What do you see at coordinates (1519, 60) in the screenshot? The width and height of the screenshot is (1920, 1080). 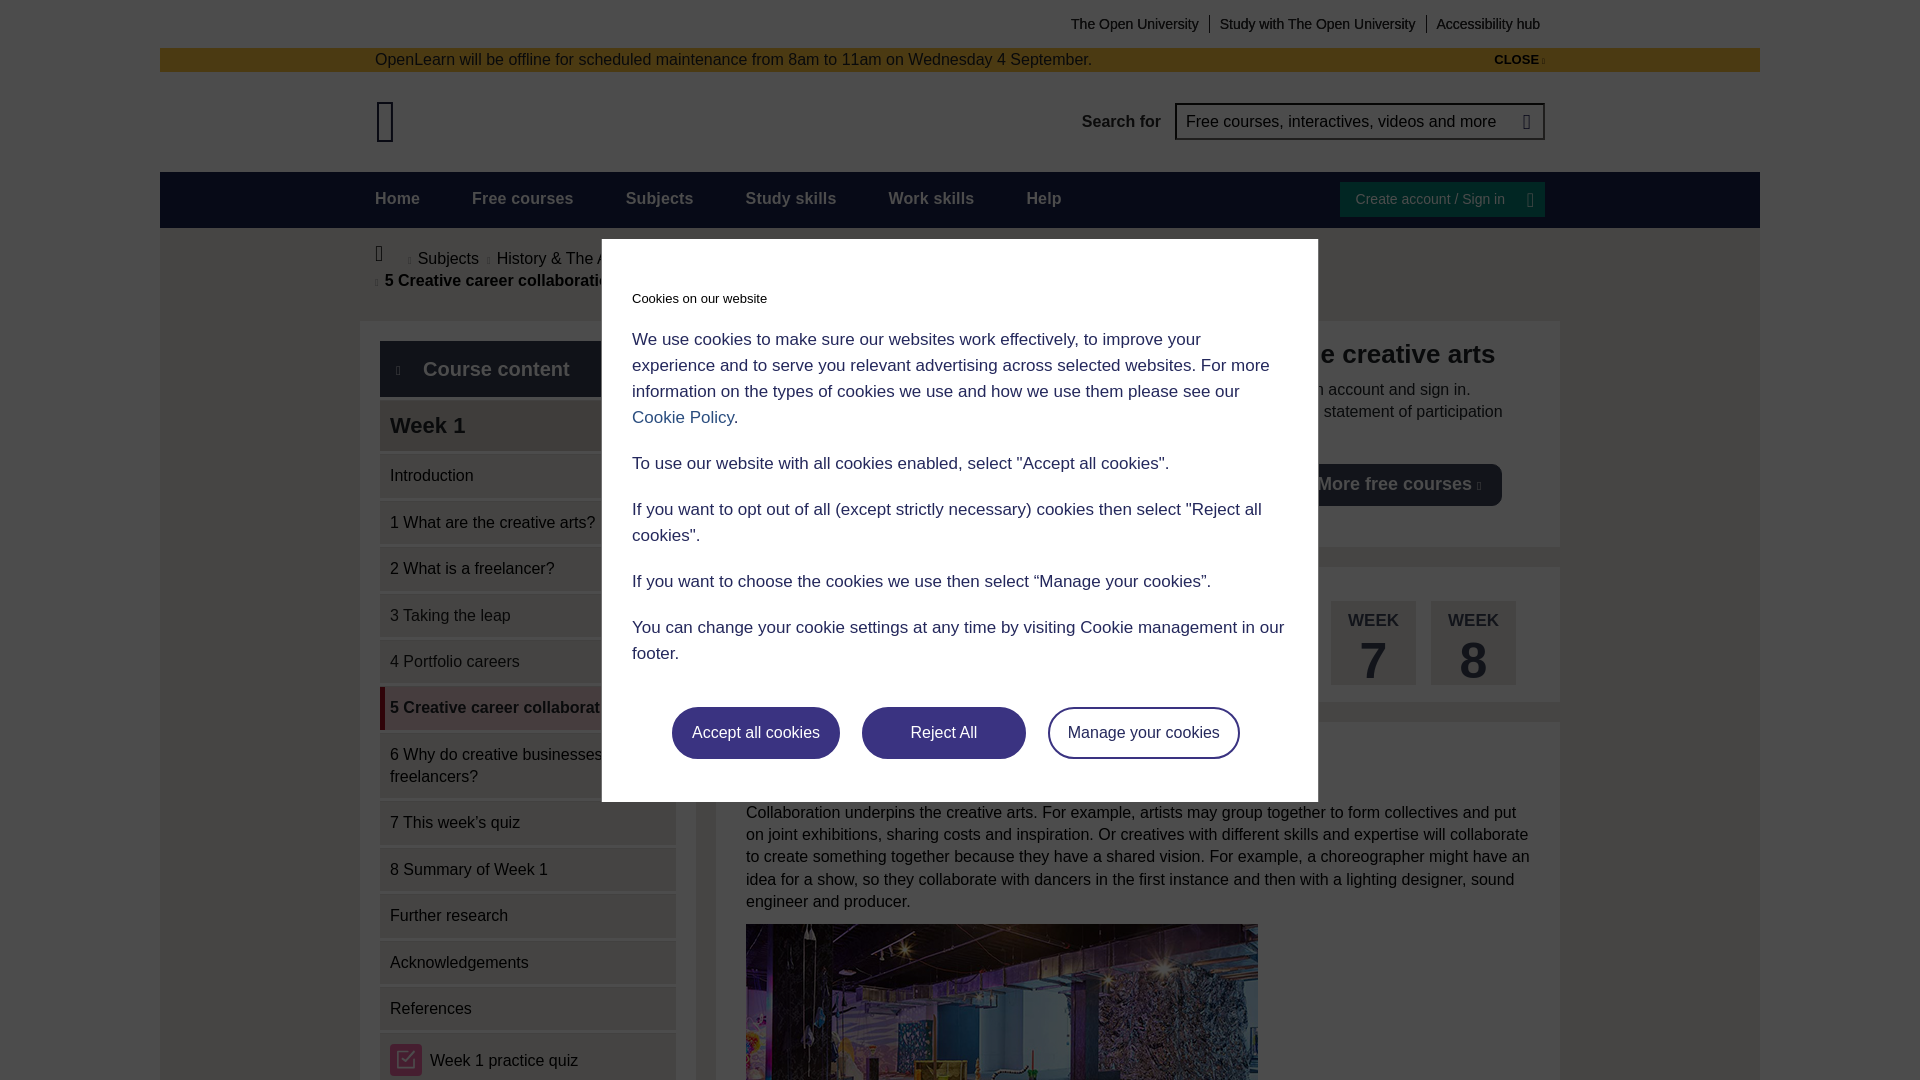 I see `CLOSE` at bounding box center [1519, 60].